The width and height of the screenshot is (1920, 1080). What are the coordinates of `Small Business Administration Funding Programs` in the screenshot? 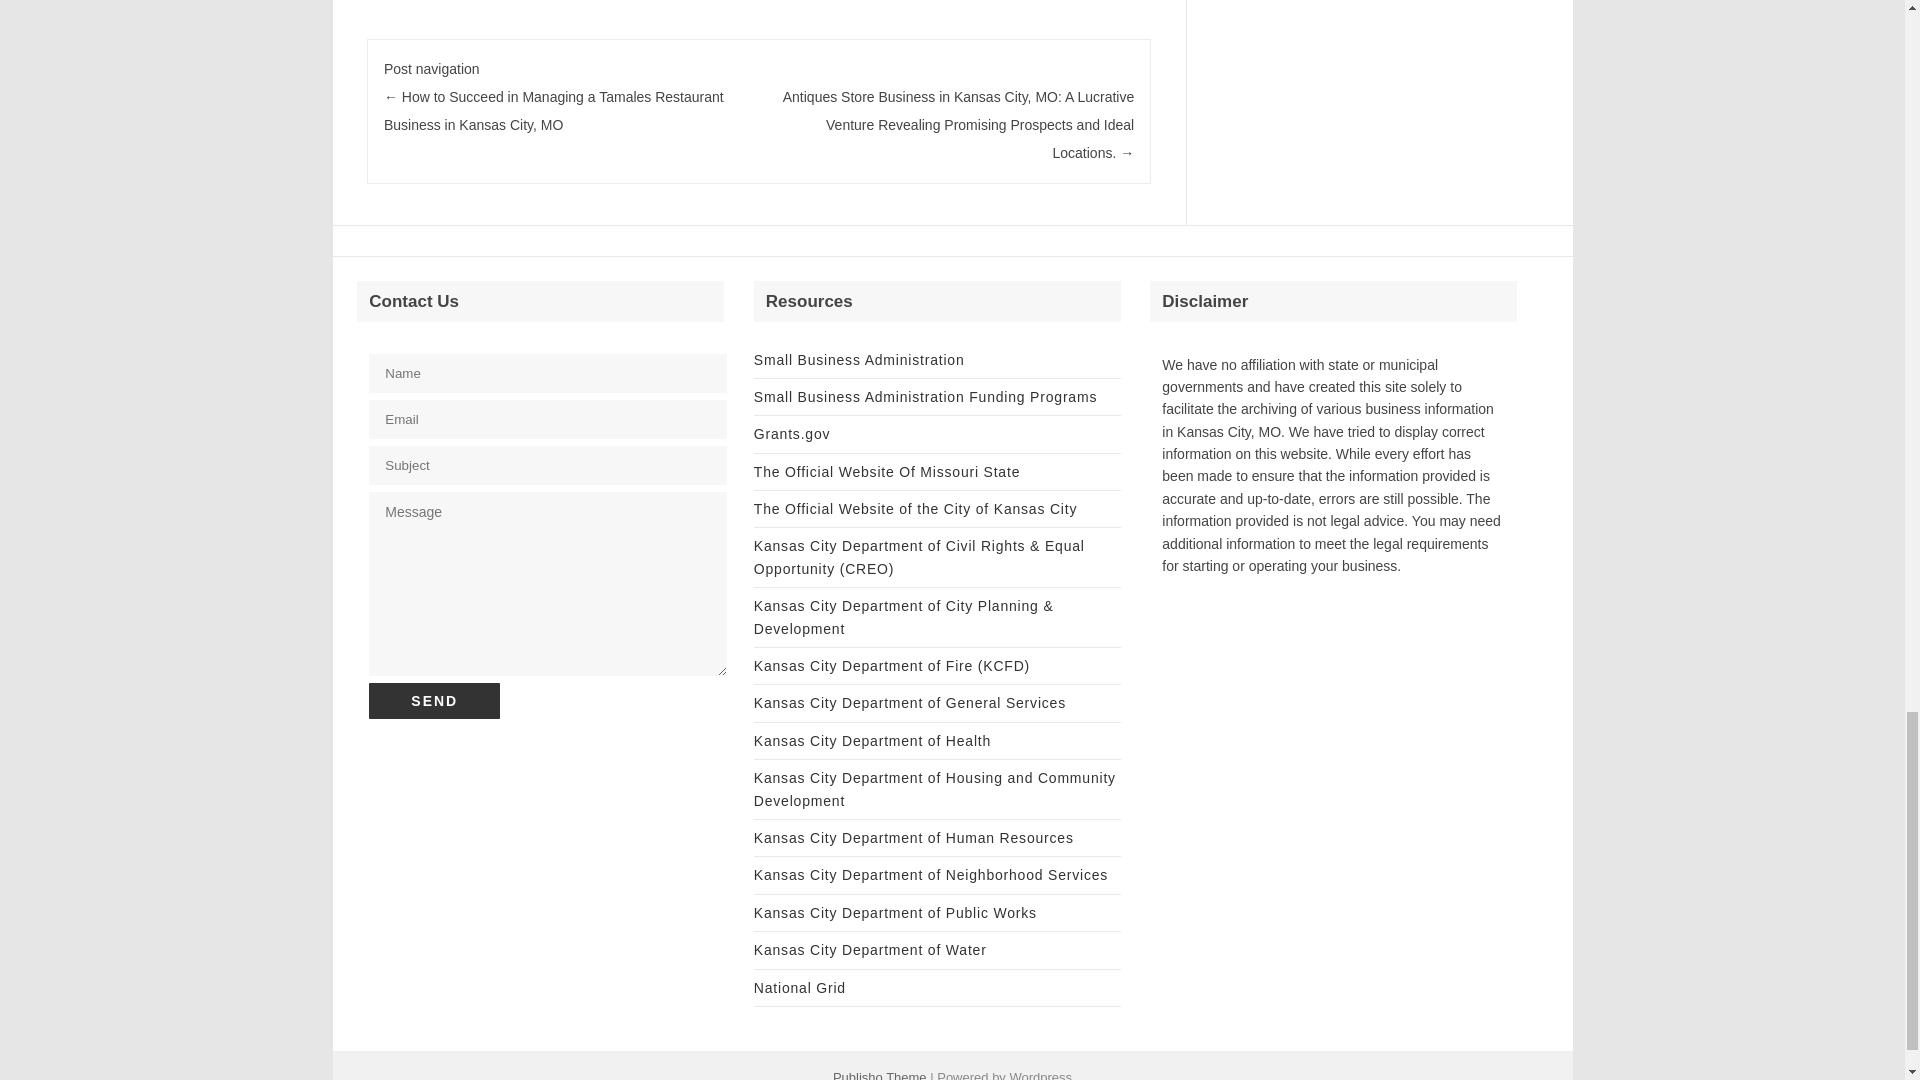 It's located at (925, 396).